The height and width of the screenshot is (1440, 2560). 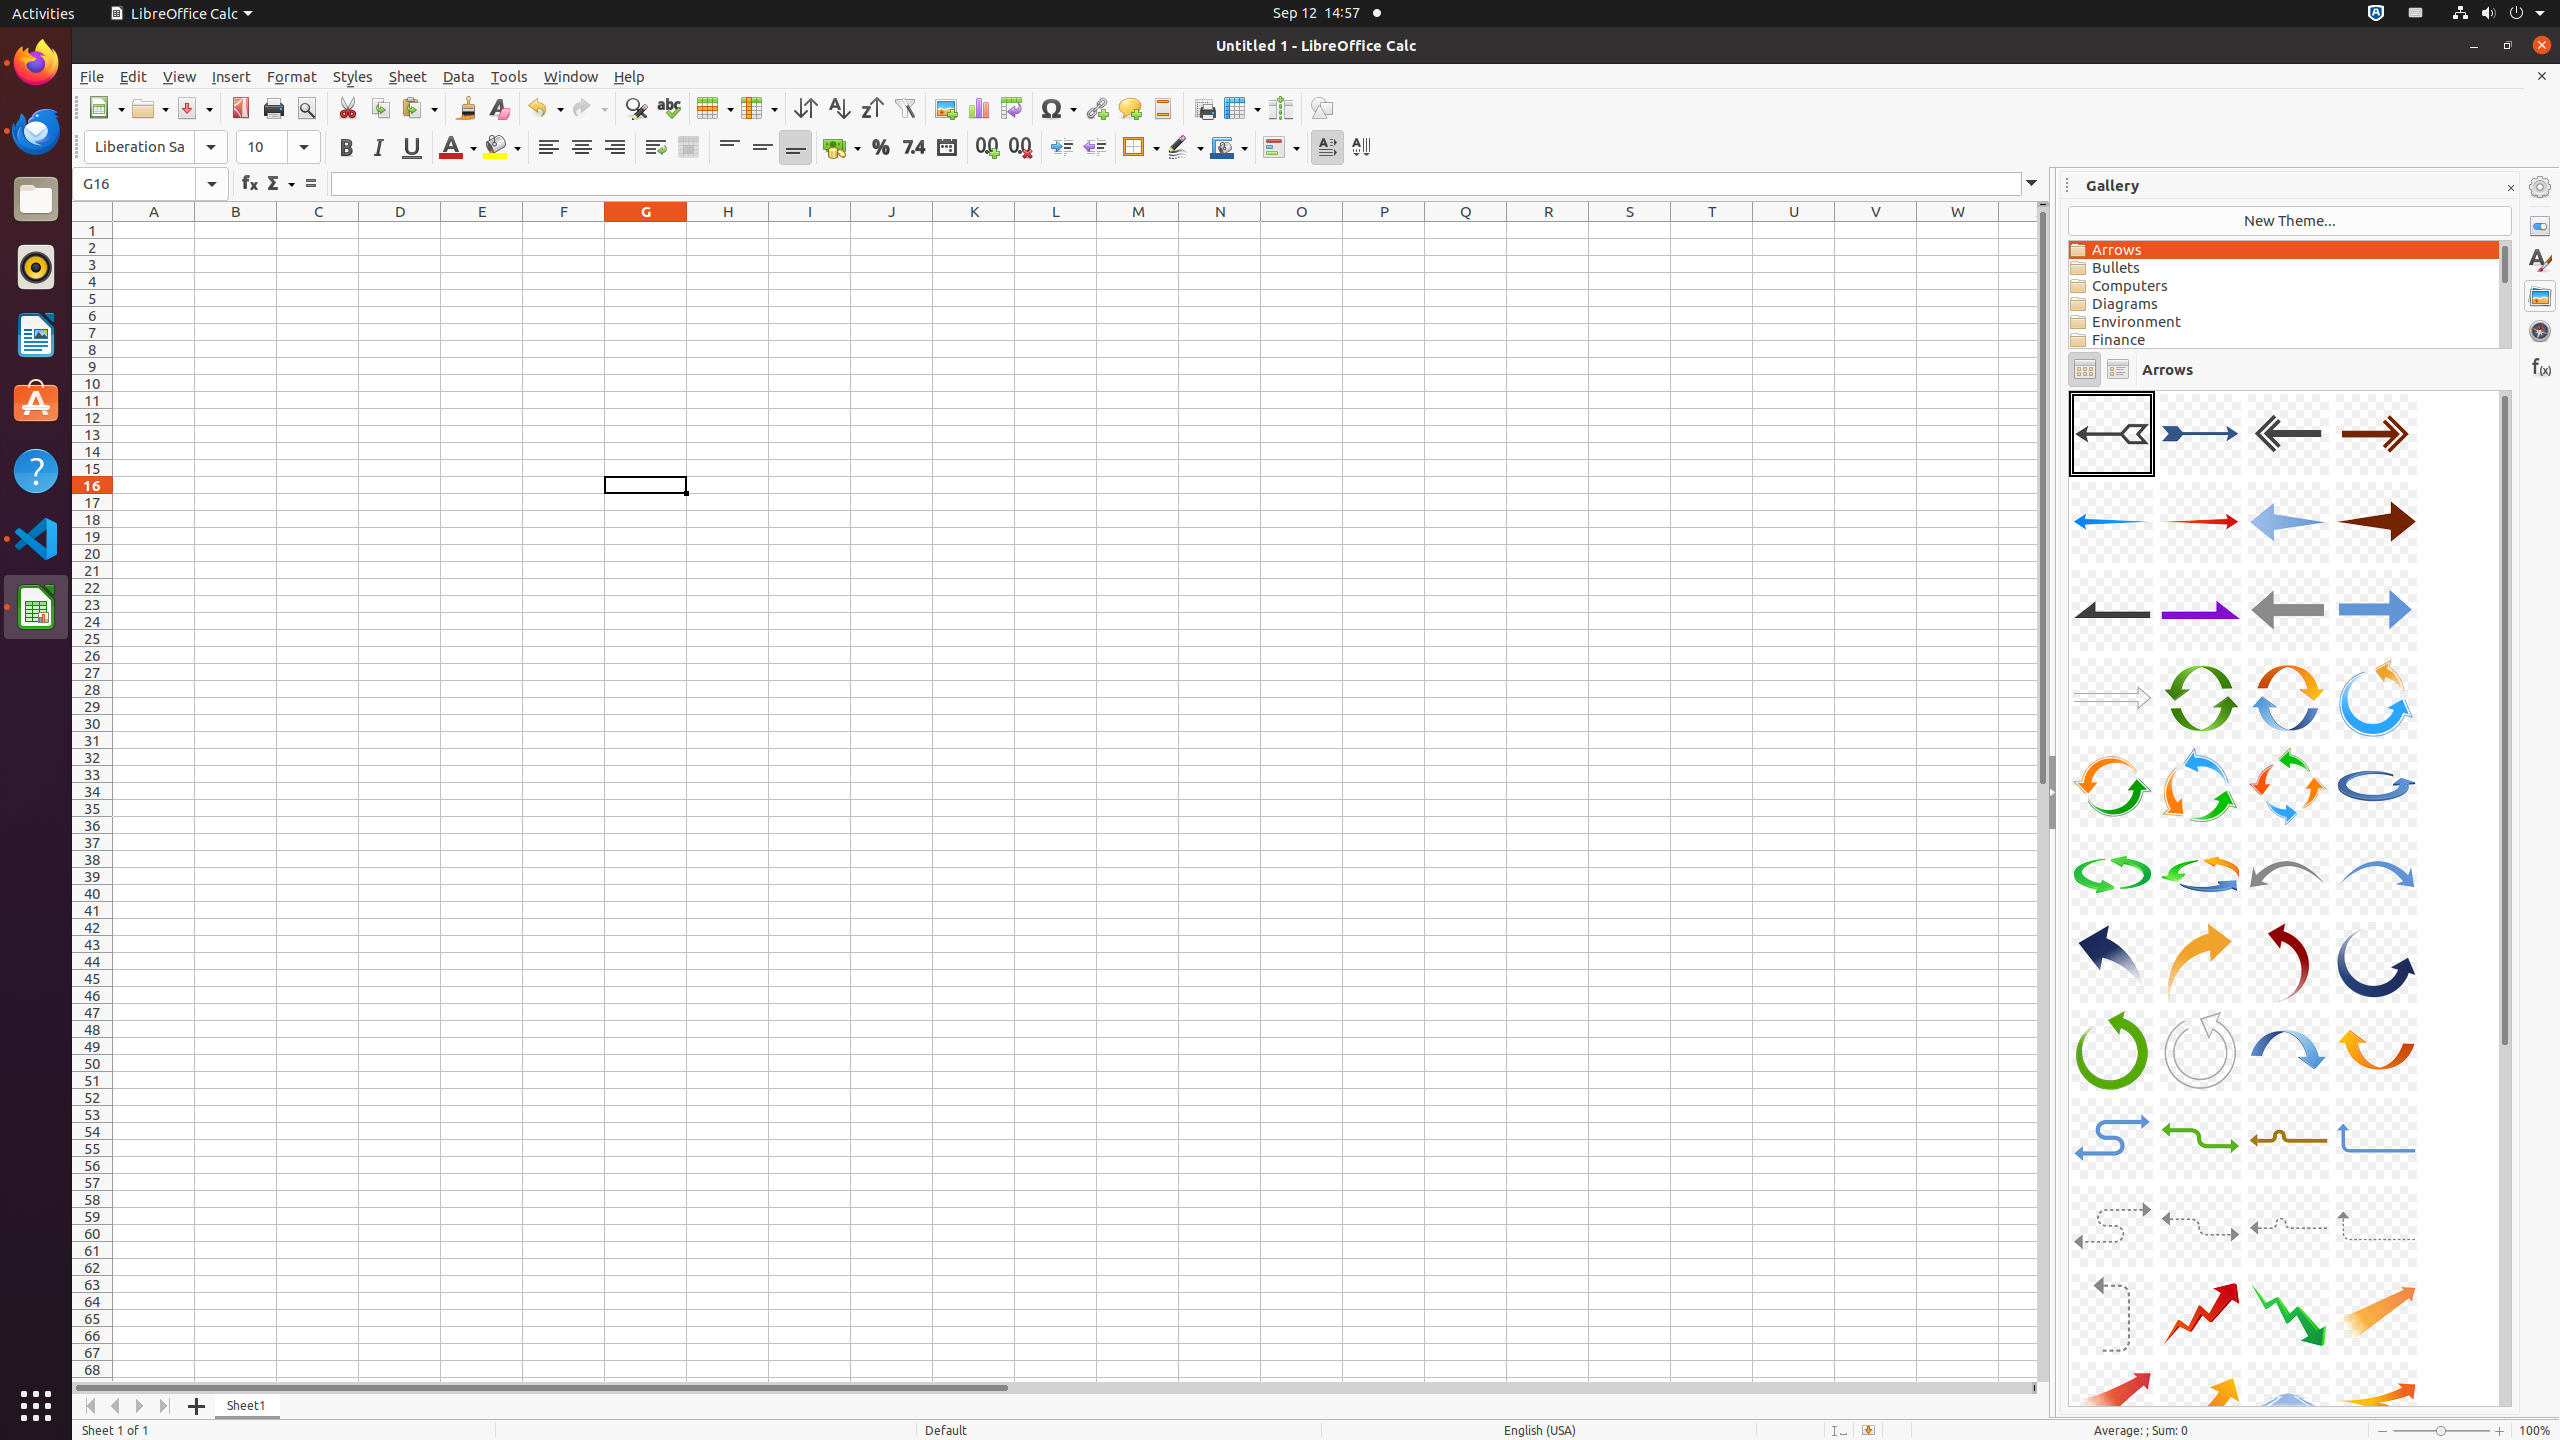 What do you see at coordinates (36, 267) in the screenshot?
I see `Rhythmbox` at bounding box center [36, 267].